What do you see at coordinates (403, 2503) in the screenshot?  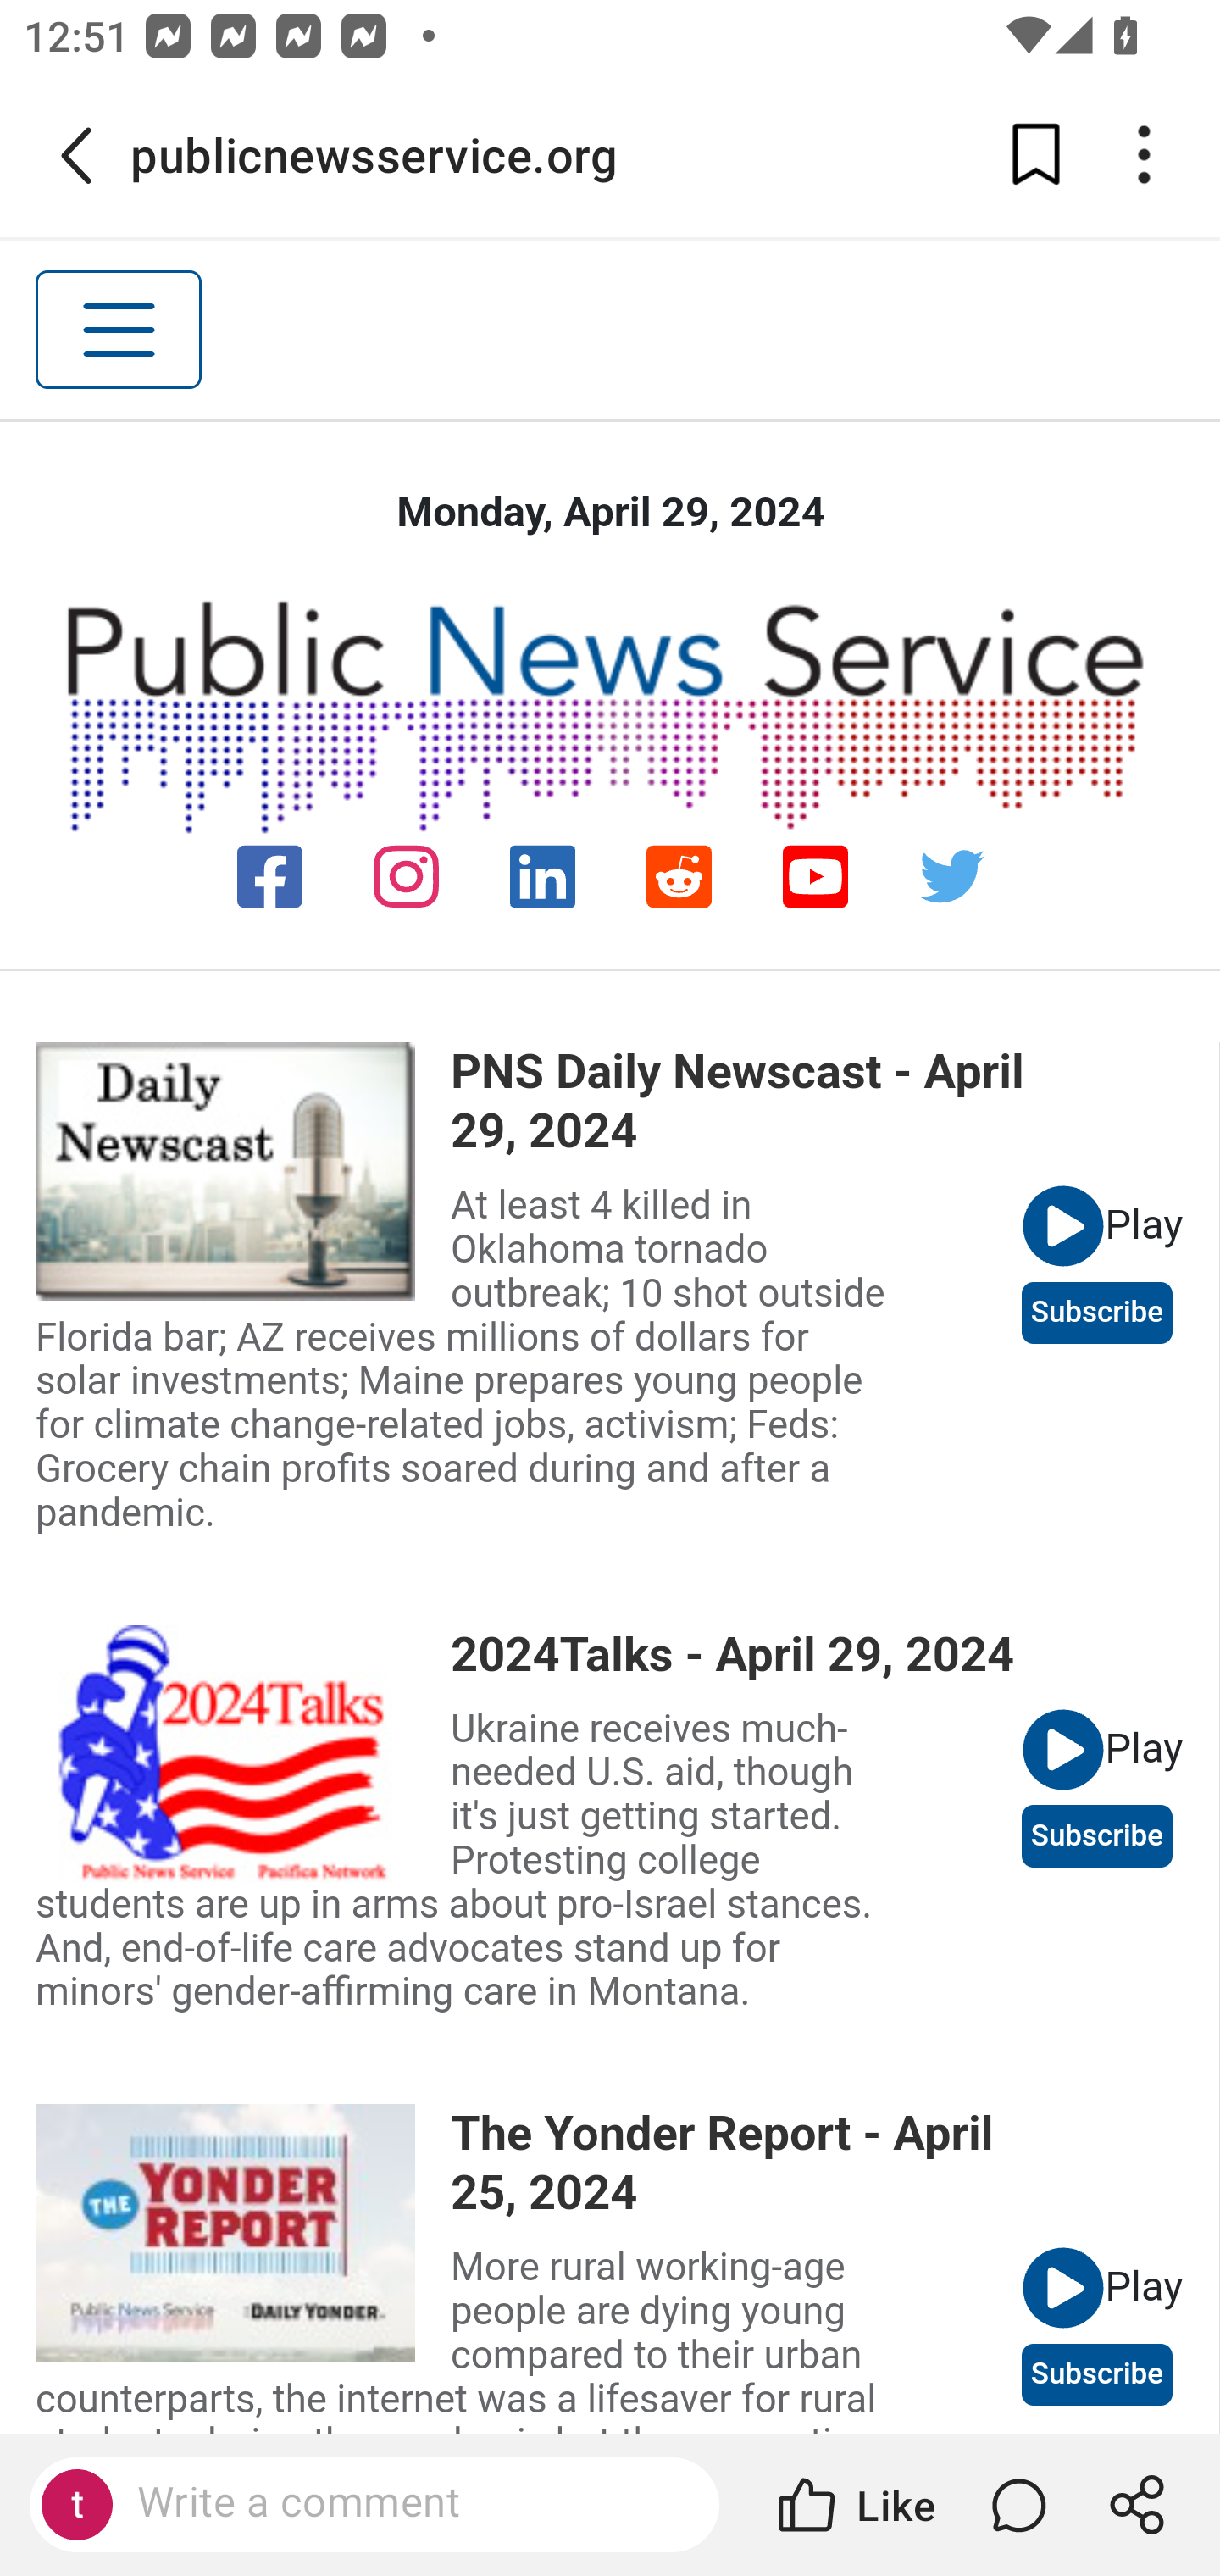 I see `Write a comment` at bounding box center [403, 2503].